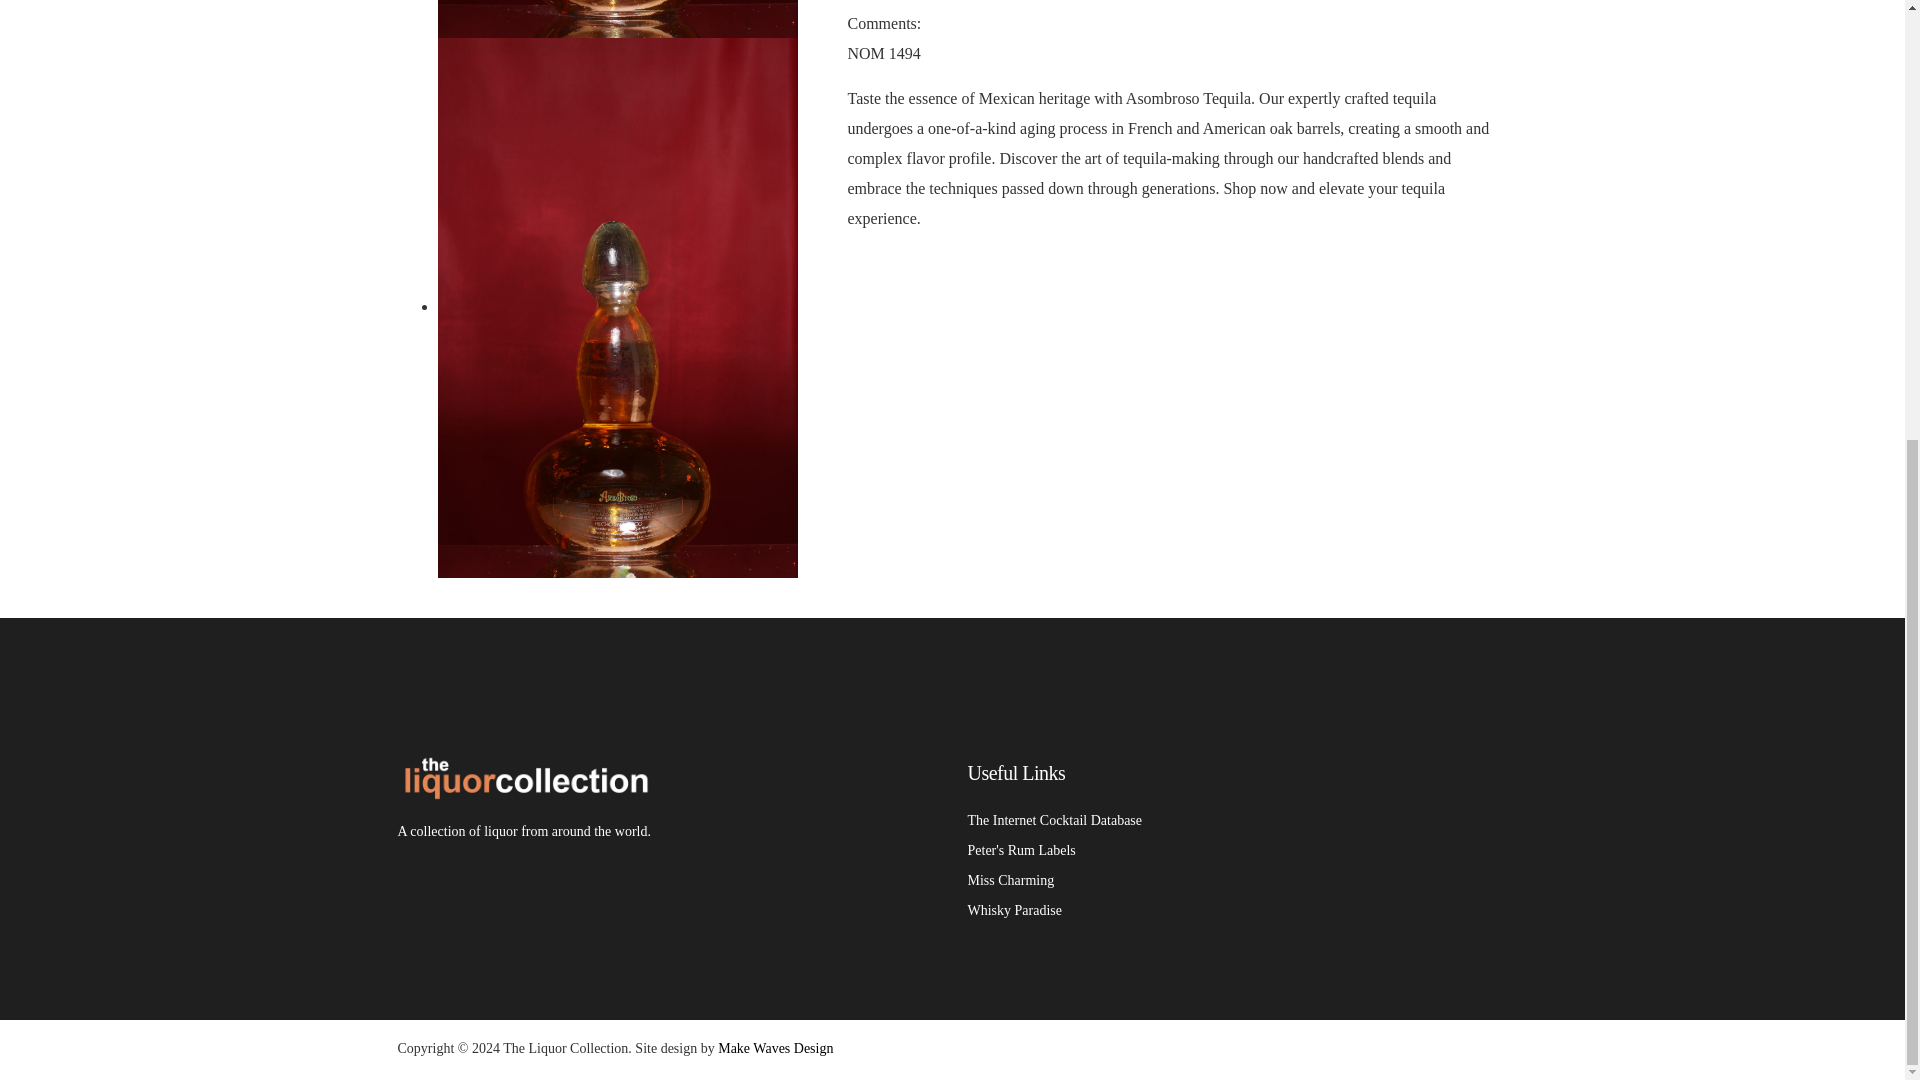 The image size is (1920, 1080). I want to click on Whisky Paradise, so click(1014, 910).